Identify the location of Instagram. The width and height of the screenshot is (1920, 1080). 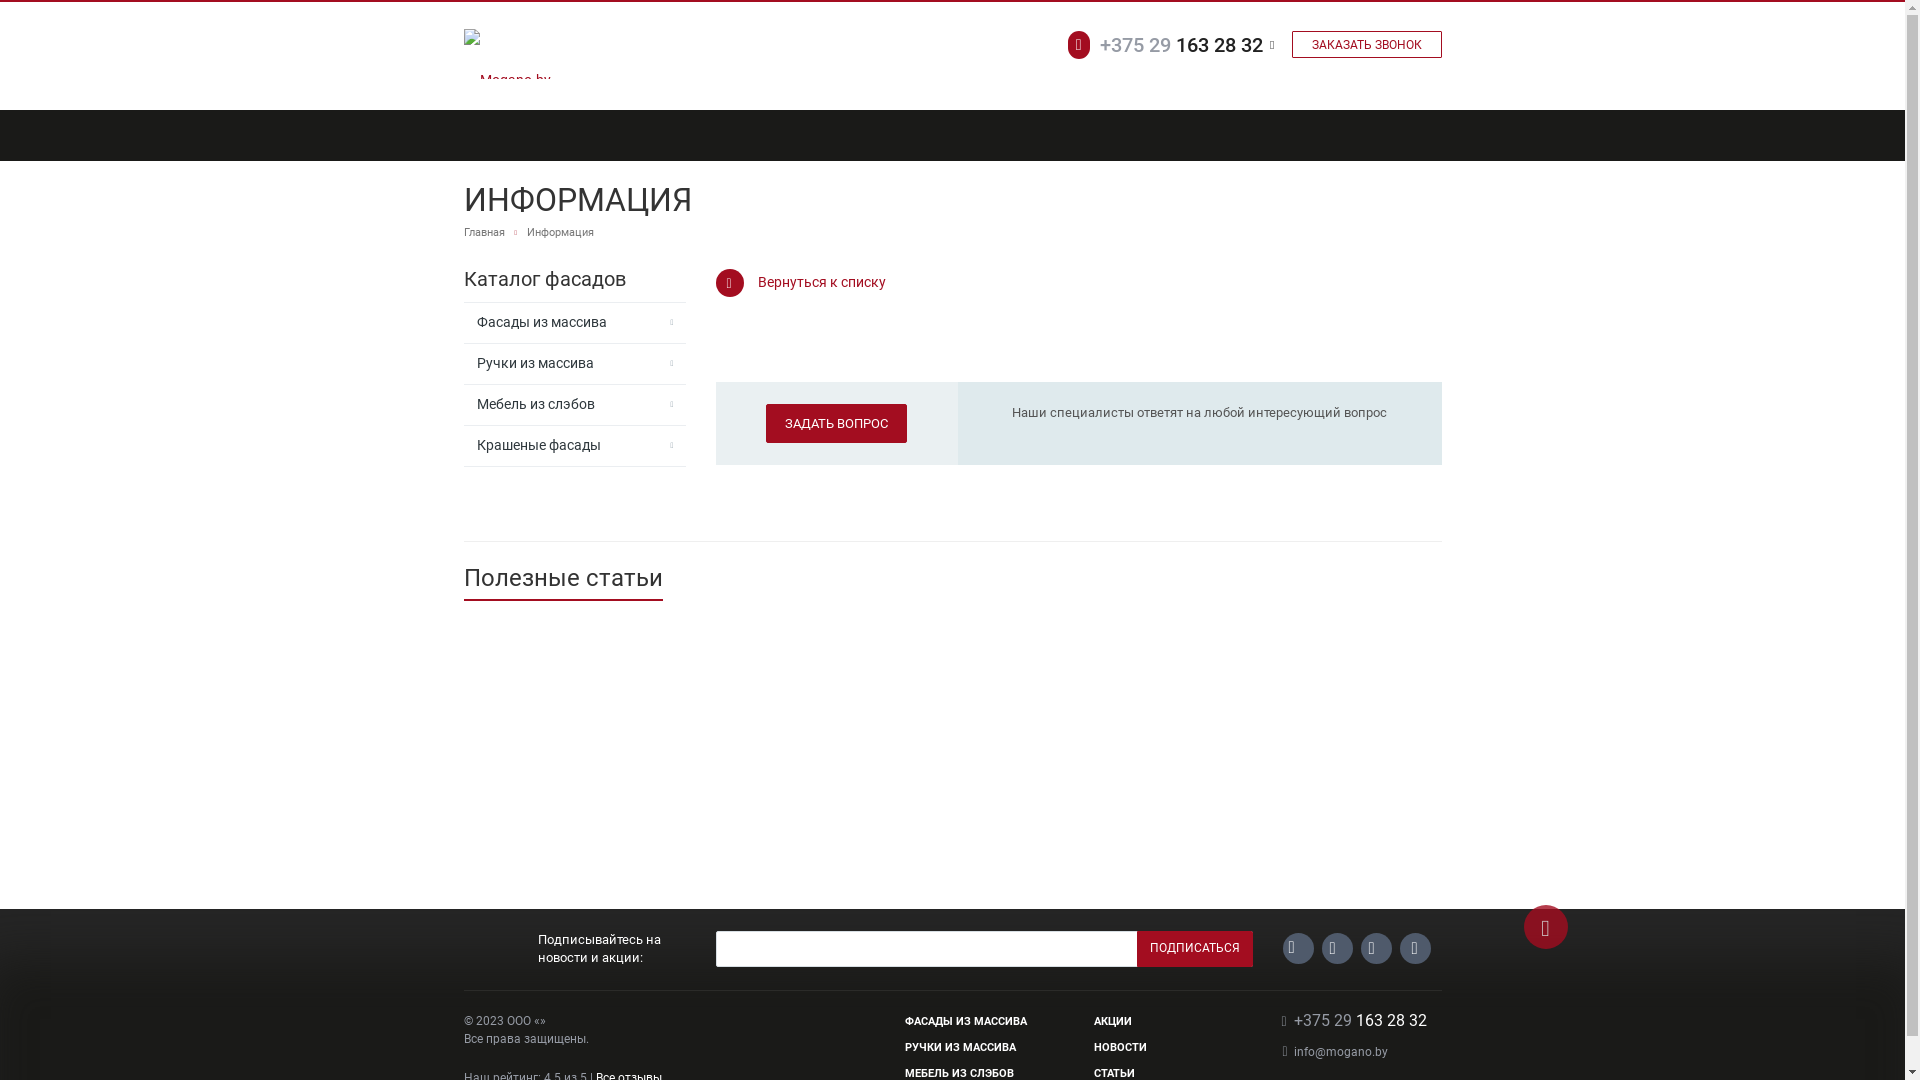
(1338, 948).